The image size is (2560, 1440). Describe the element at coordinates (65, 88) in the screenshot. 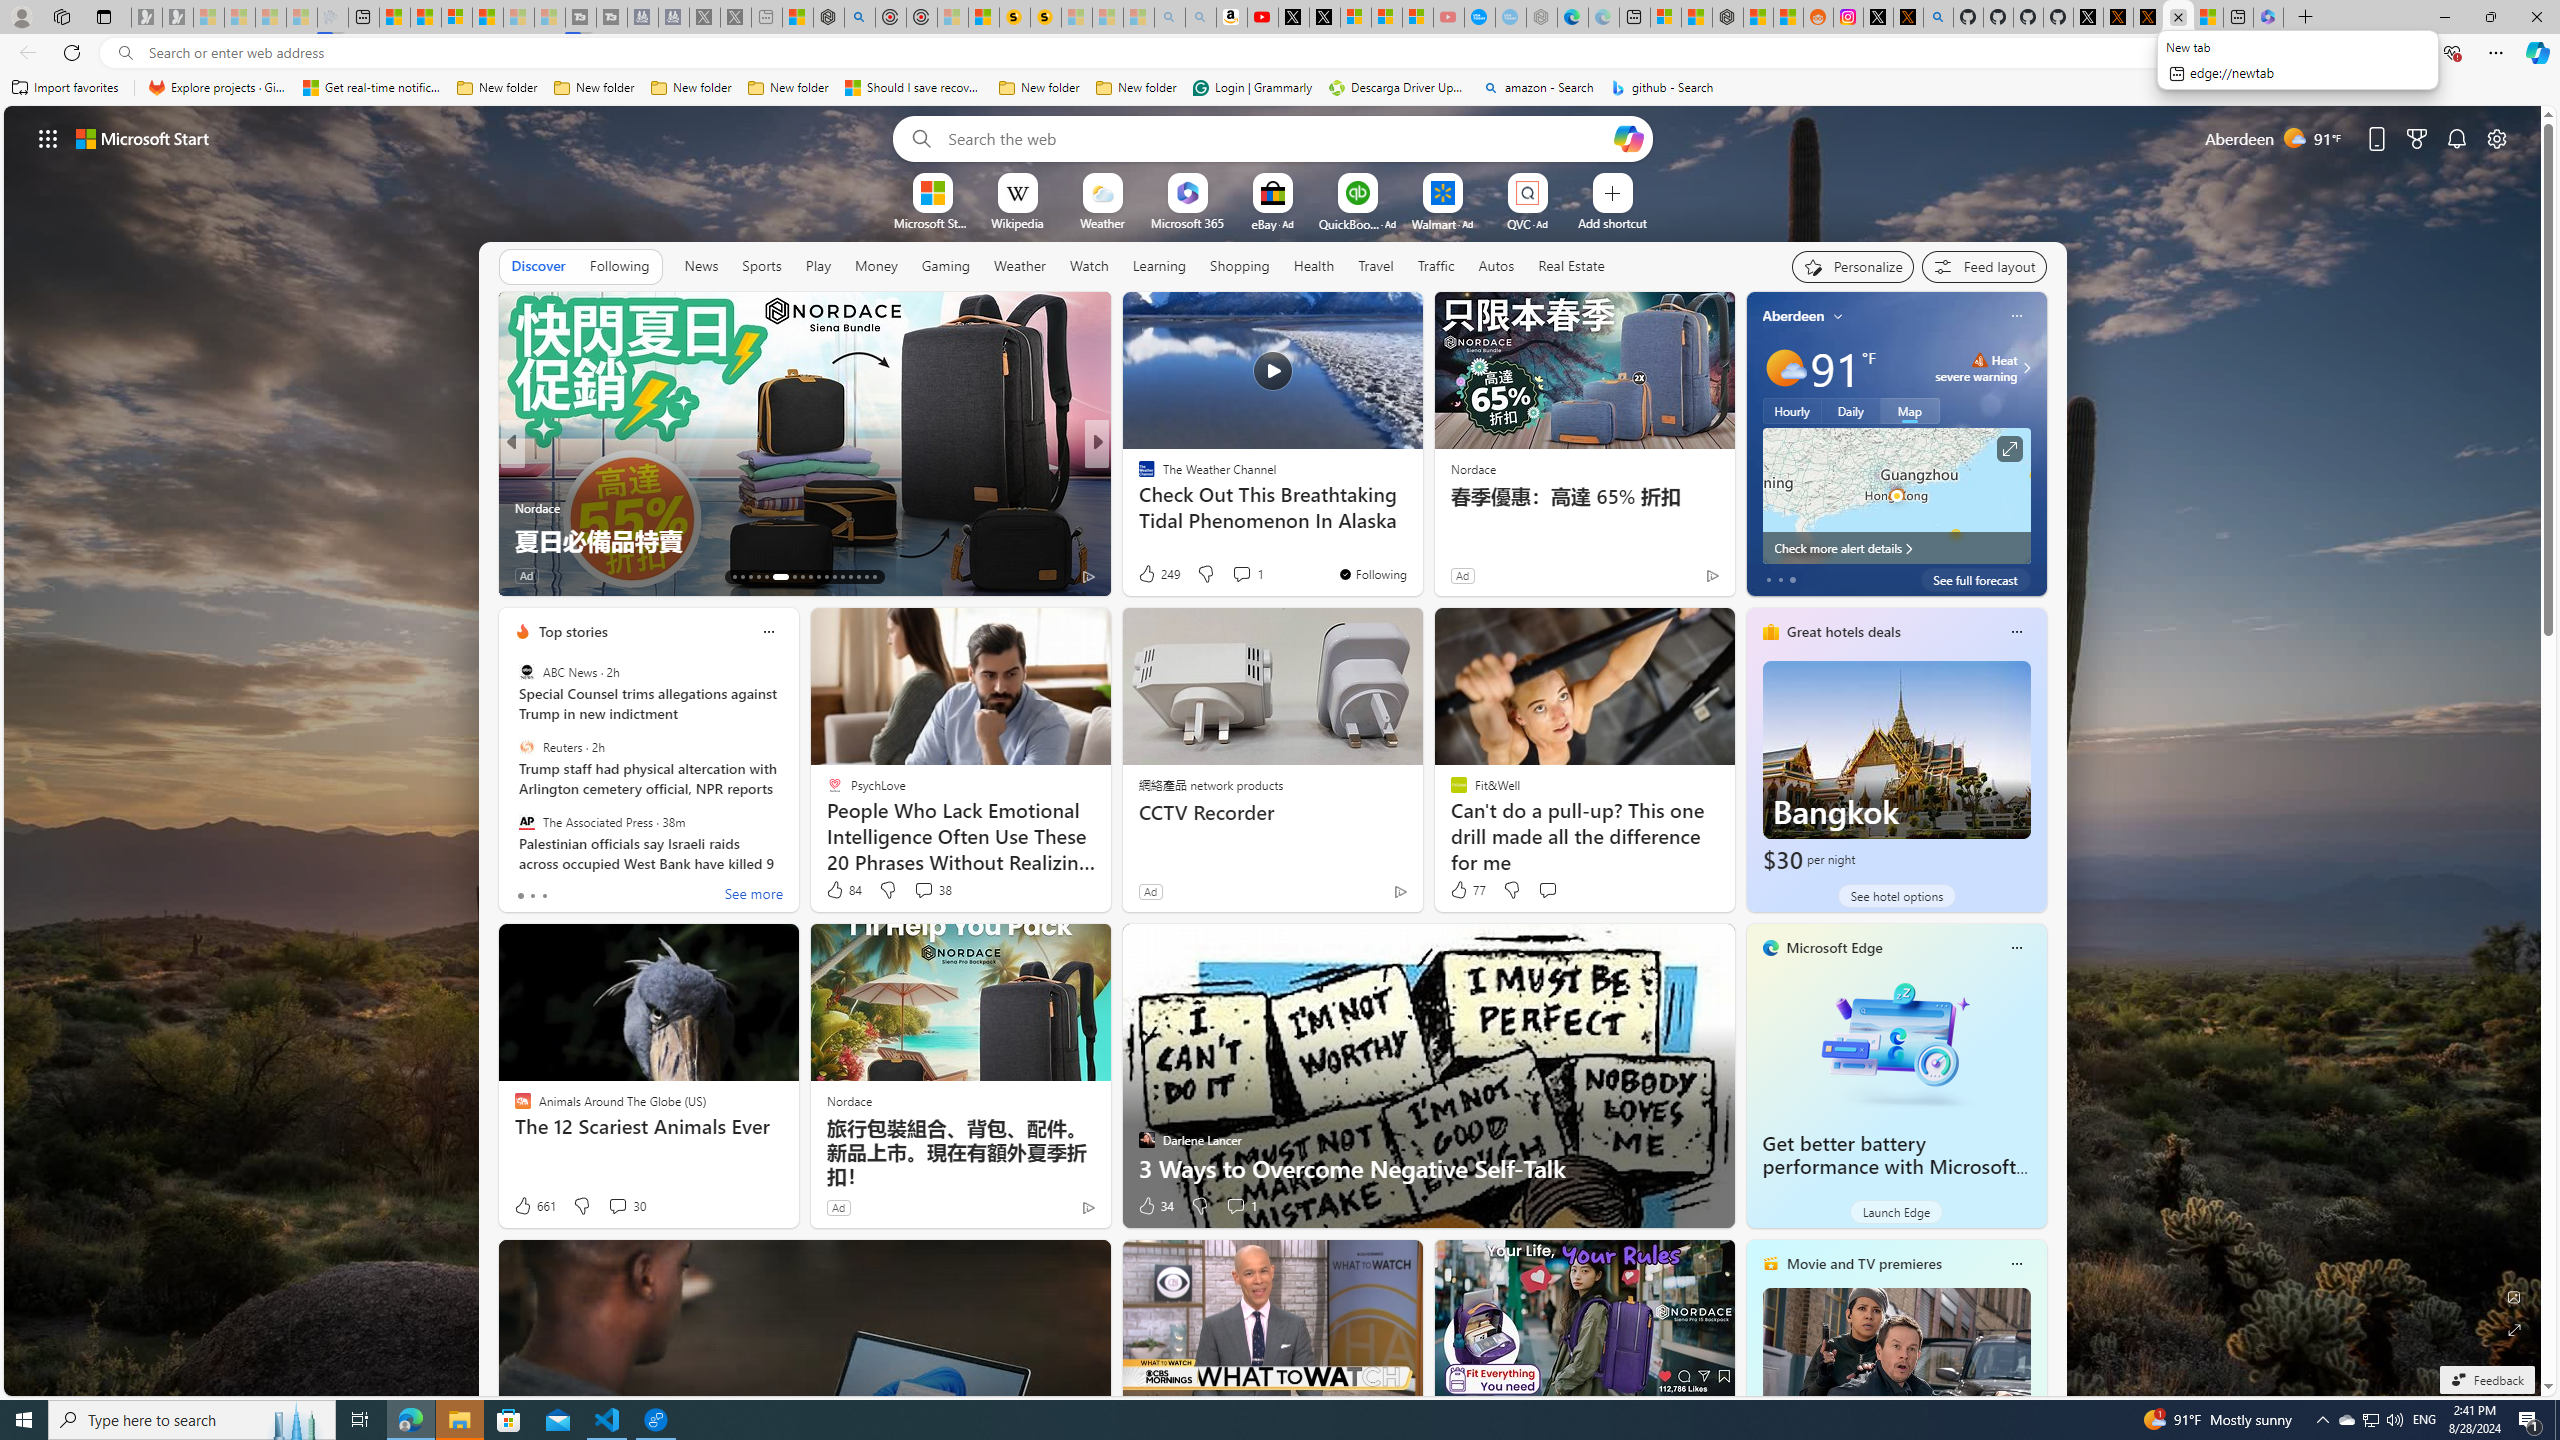

I see `Import favorites` at that location.